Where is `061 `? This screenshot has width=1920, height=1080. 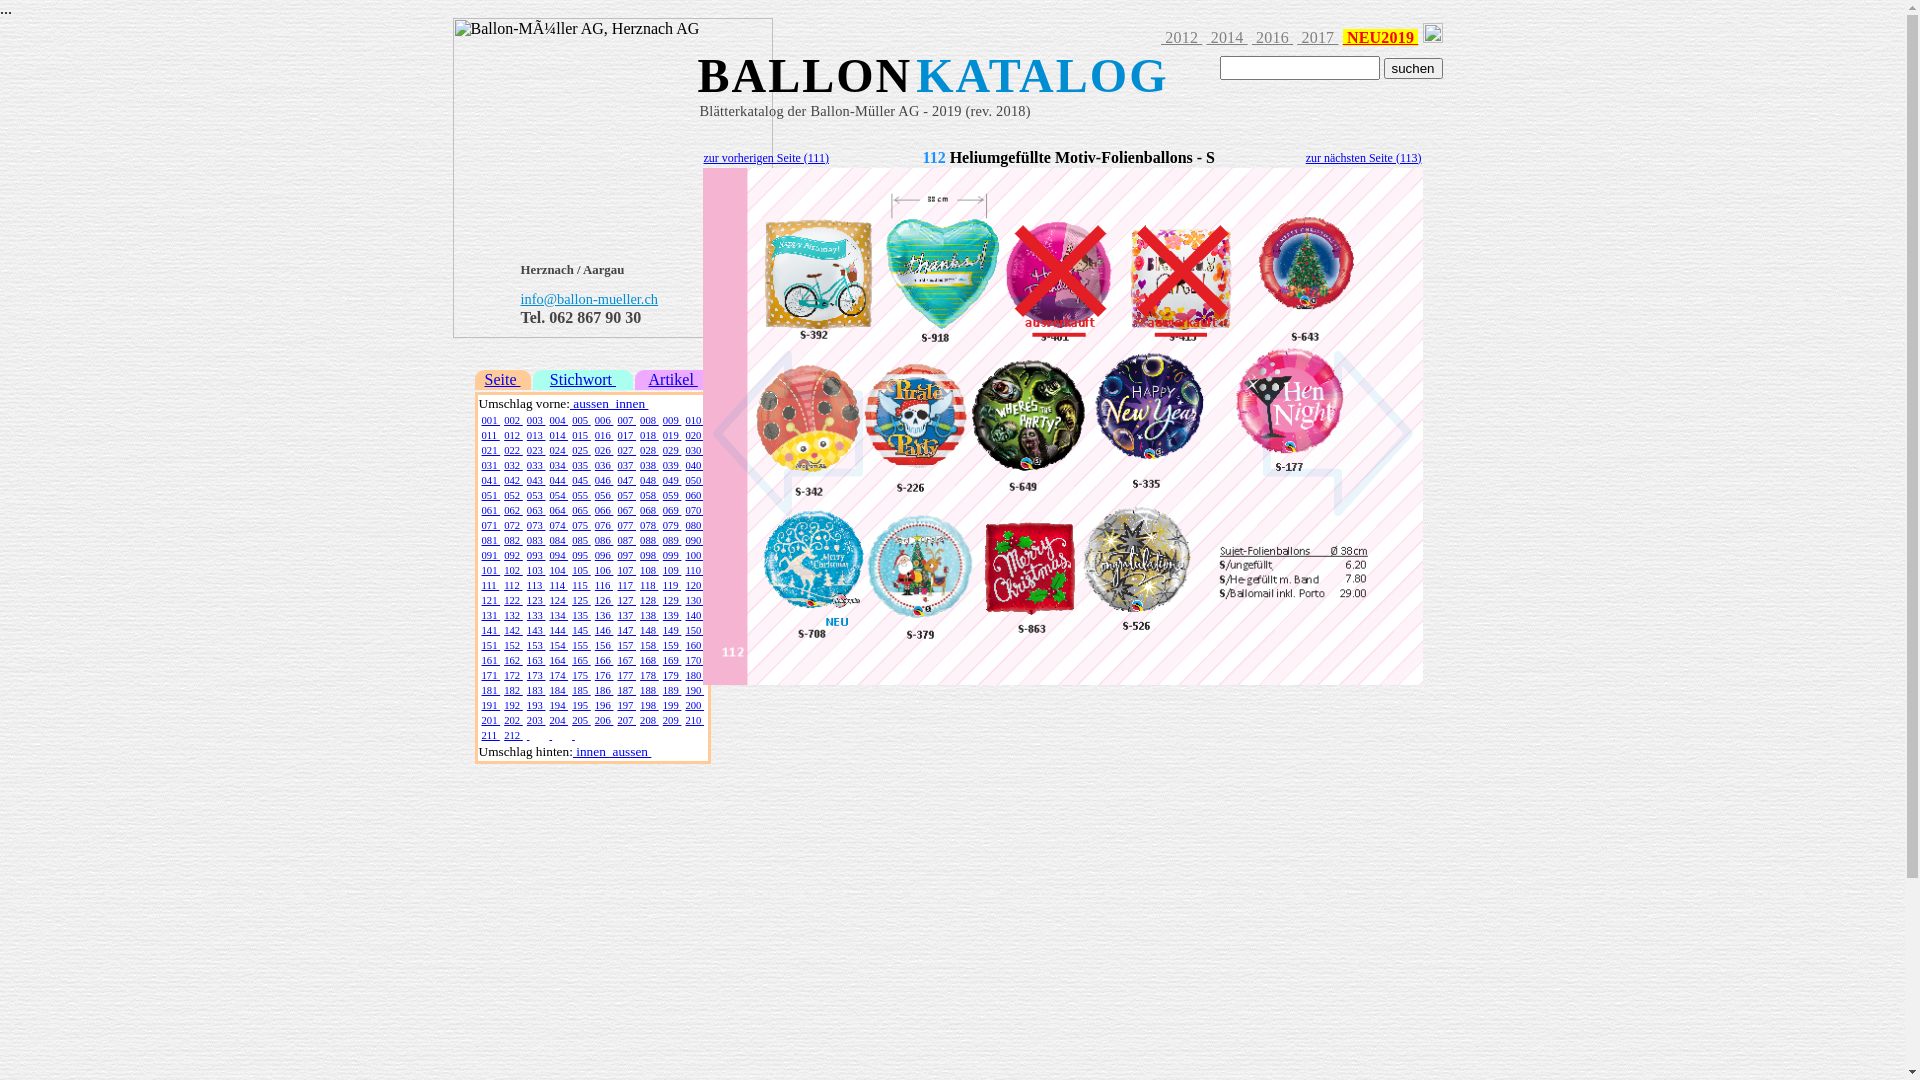 061  is located at coordinates (492, 510).